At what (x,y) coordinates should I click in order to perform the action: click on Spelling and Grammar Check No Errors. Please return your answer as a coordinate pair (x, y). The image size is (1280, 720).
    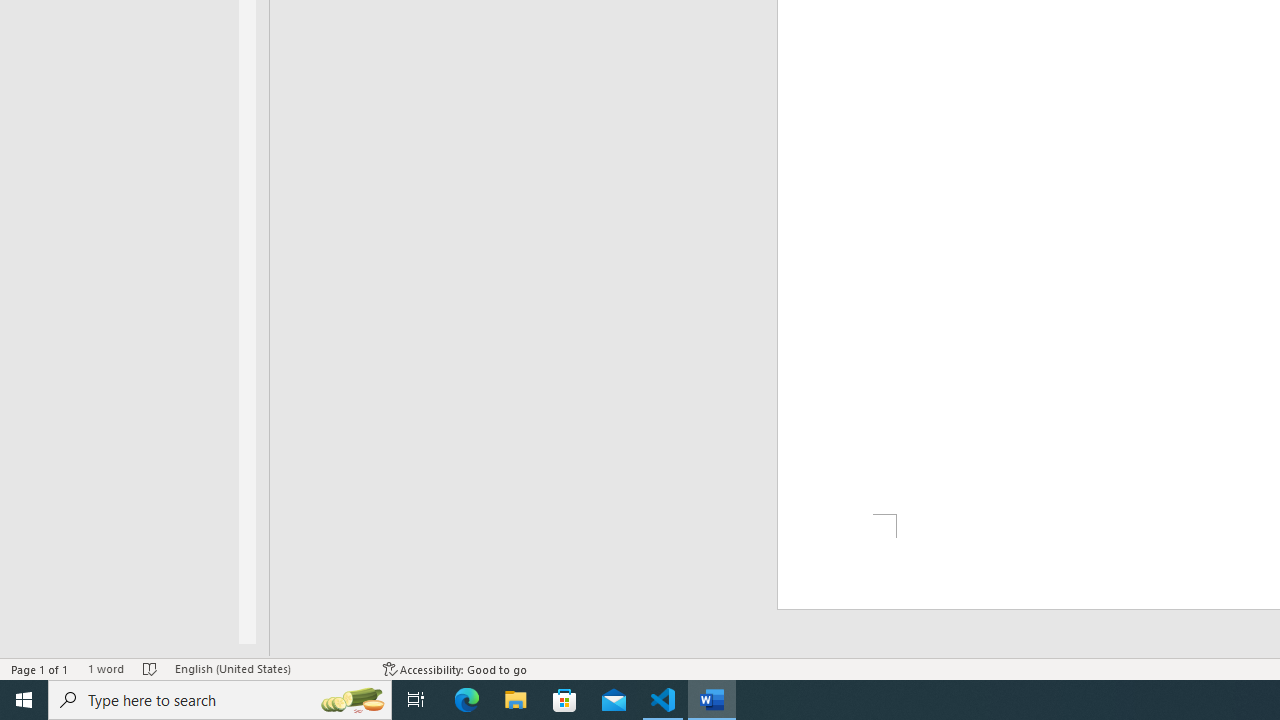
    Looking at the image, I should click on (150, 668).